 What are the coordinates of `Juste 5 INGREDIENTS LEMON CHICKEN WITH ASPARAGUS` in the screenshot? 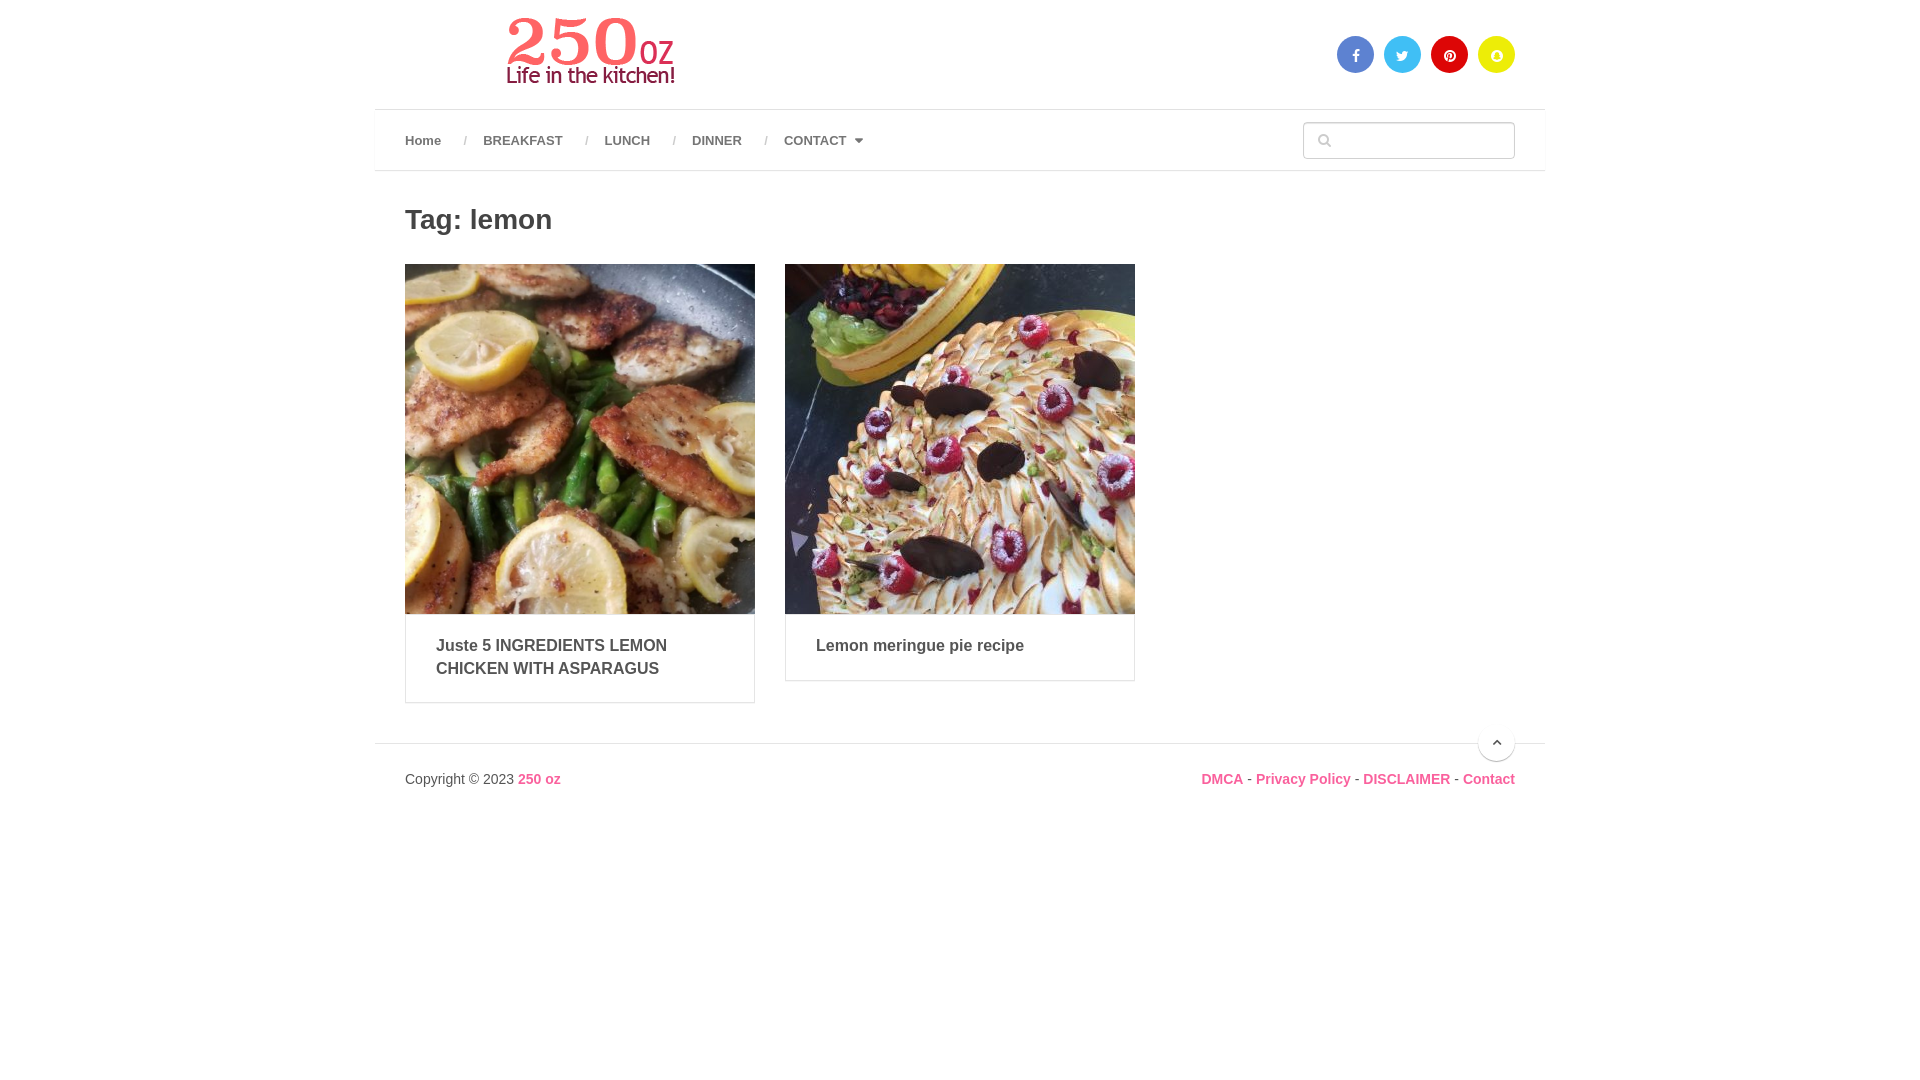 It's located at (580, 657).